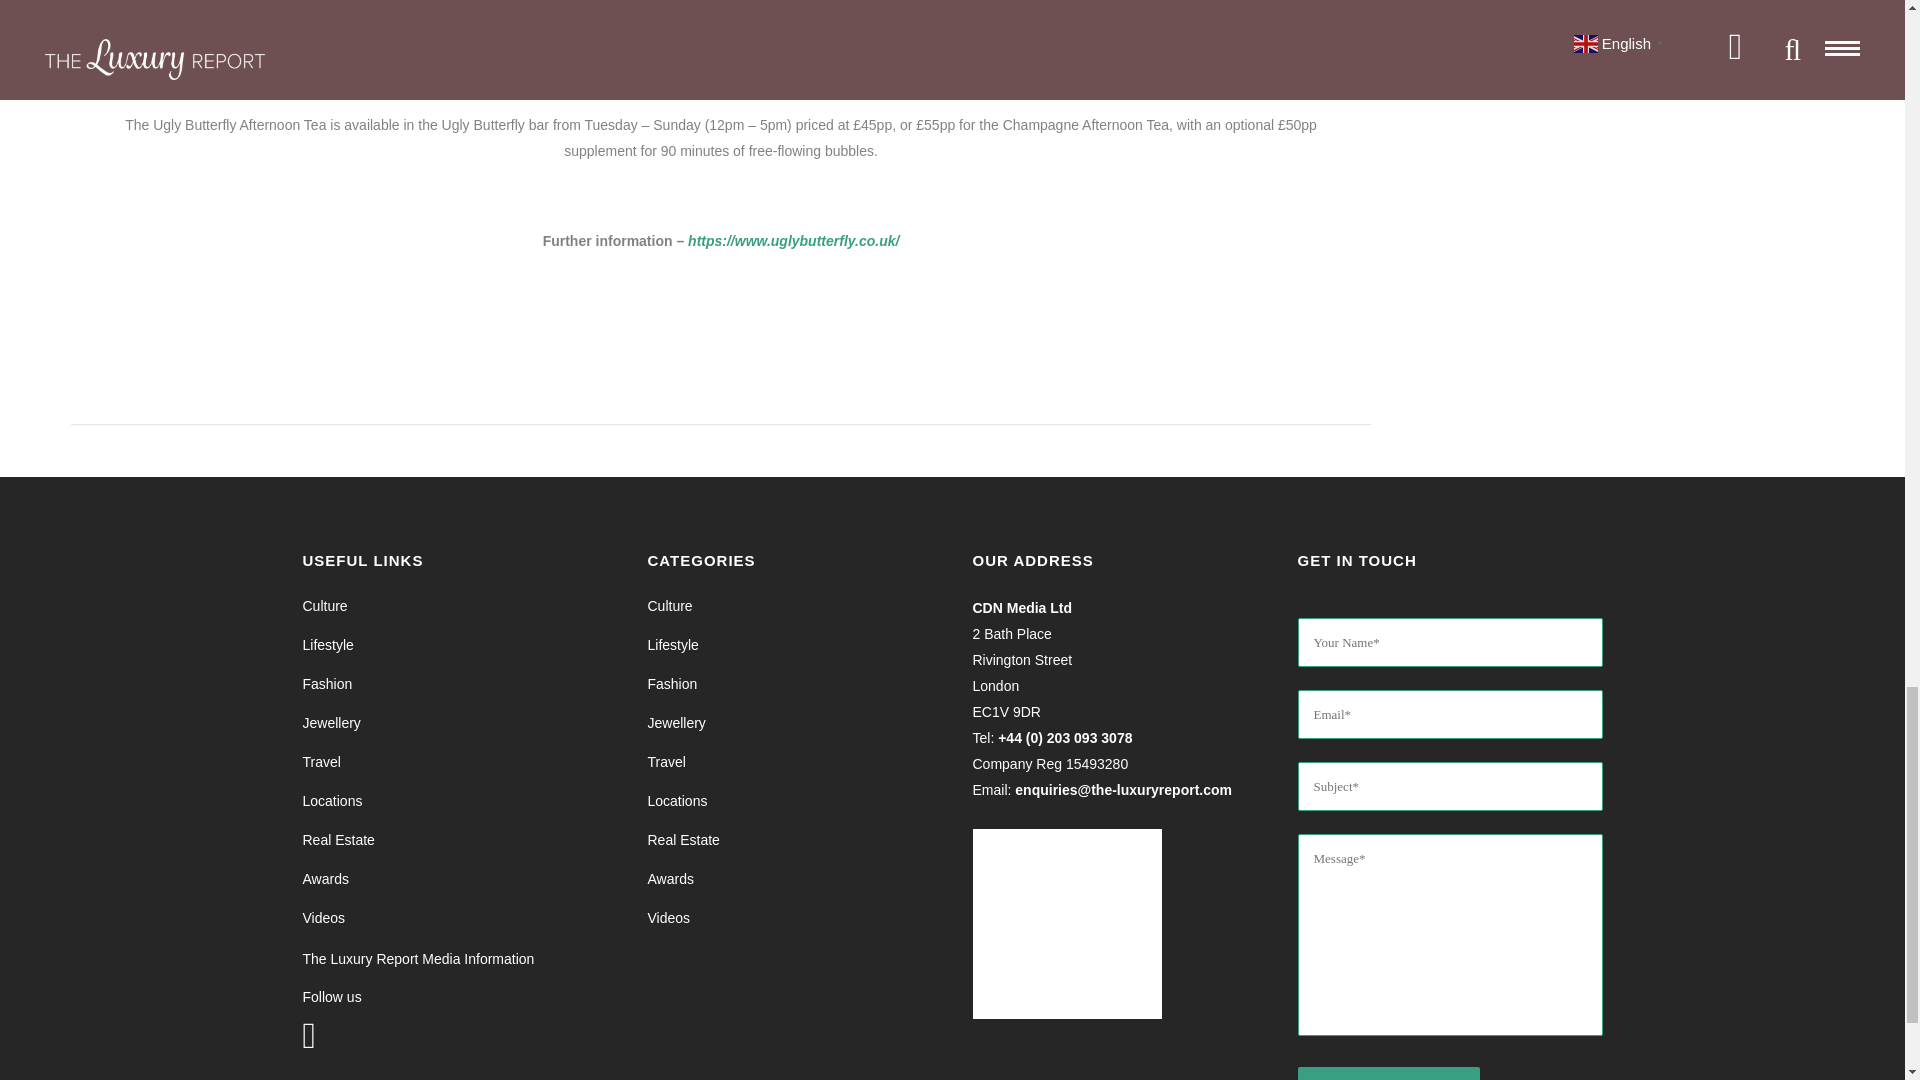 This screenshot has height=1080, width=1920. I want to click on Submit message, so click(1388, 1074).